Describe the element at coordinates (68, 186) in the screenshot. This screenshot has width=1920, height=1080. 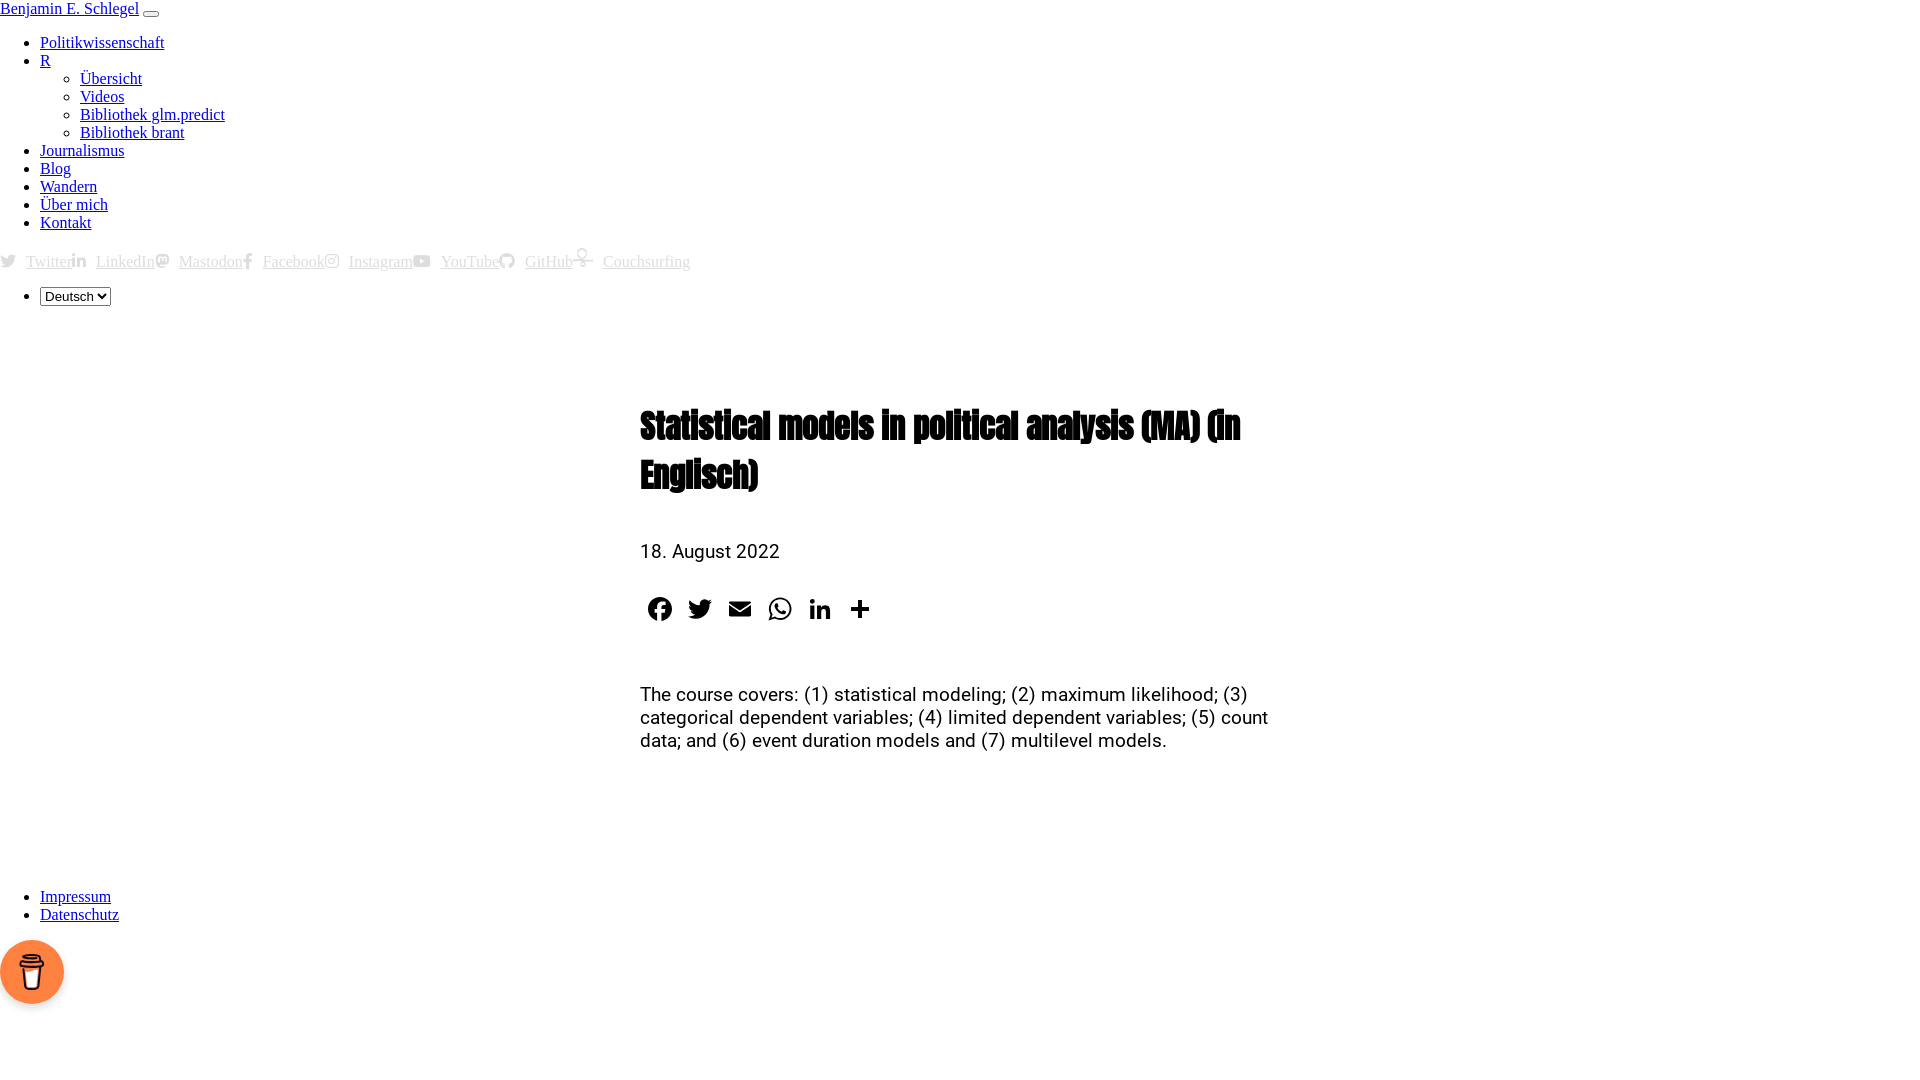
I see `Wandern` at that location.